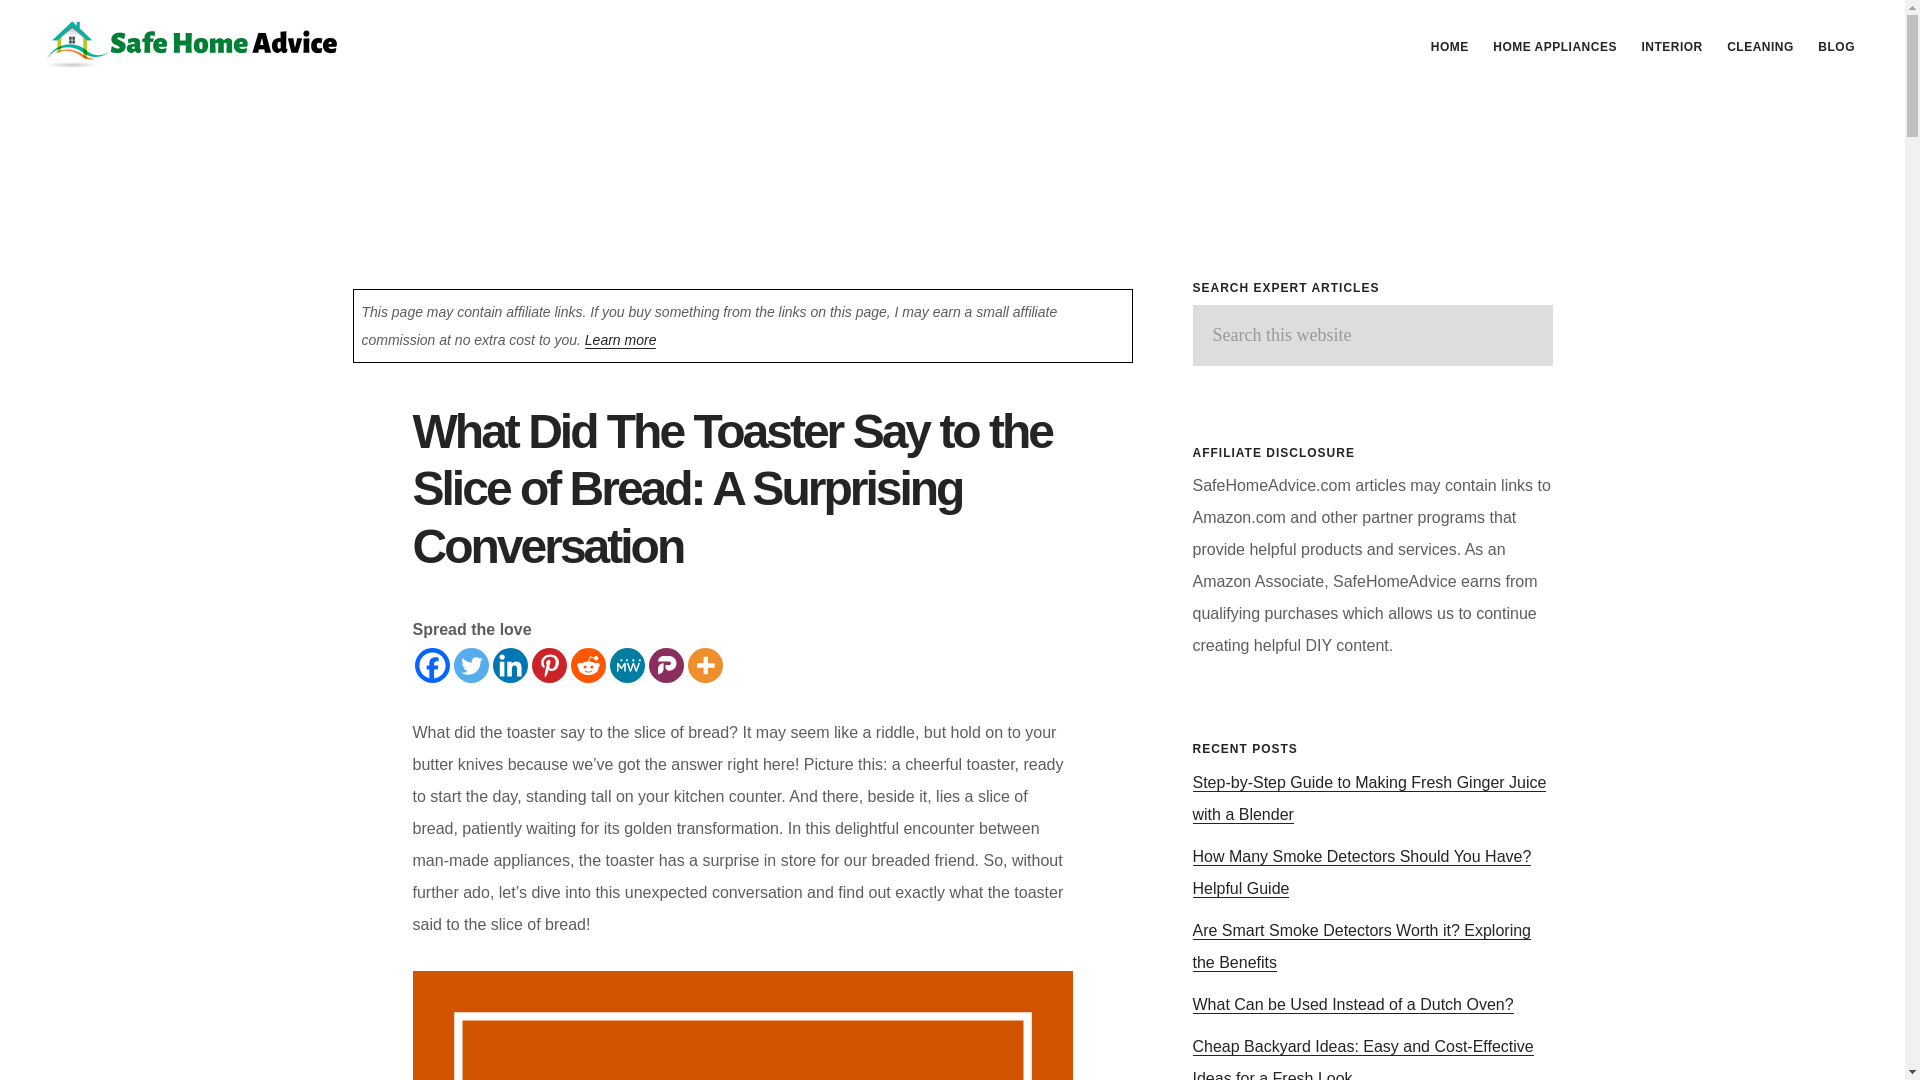 Image resolution: width=1920 pixels, height=1080 pixels. I want to click on SAFE HOME ADVICE, so click(190, 43).